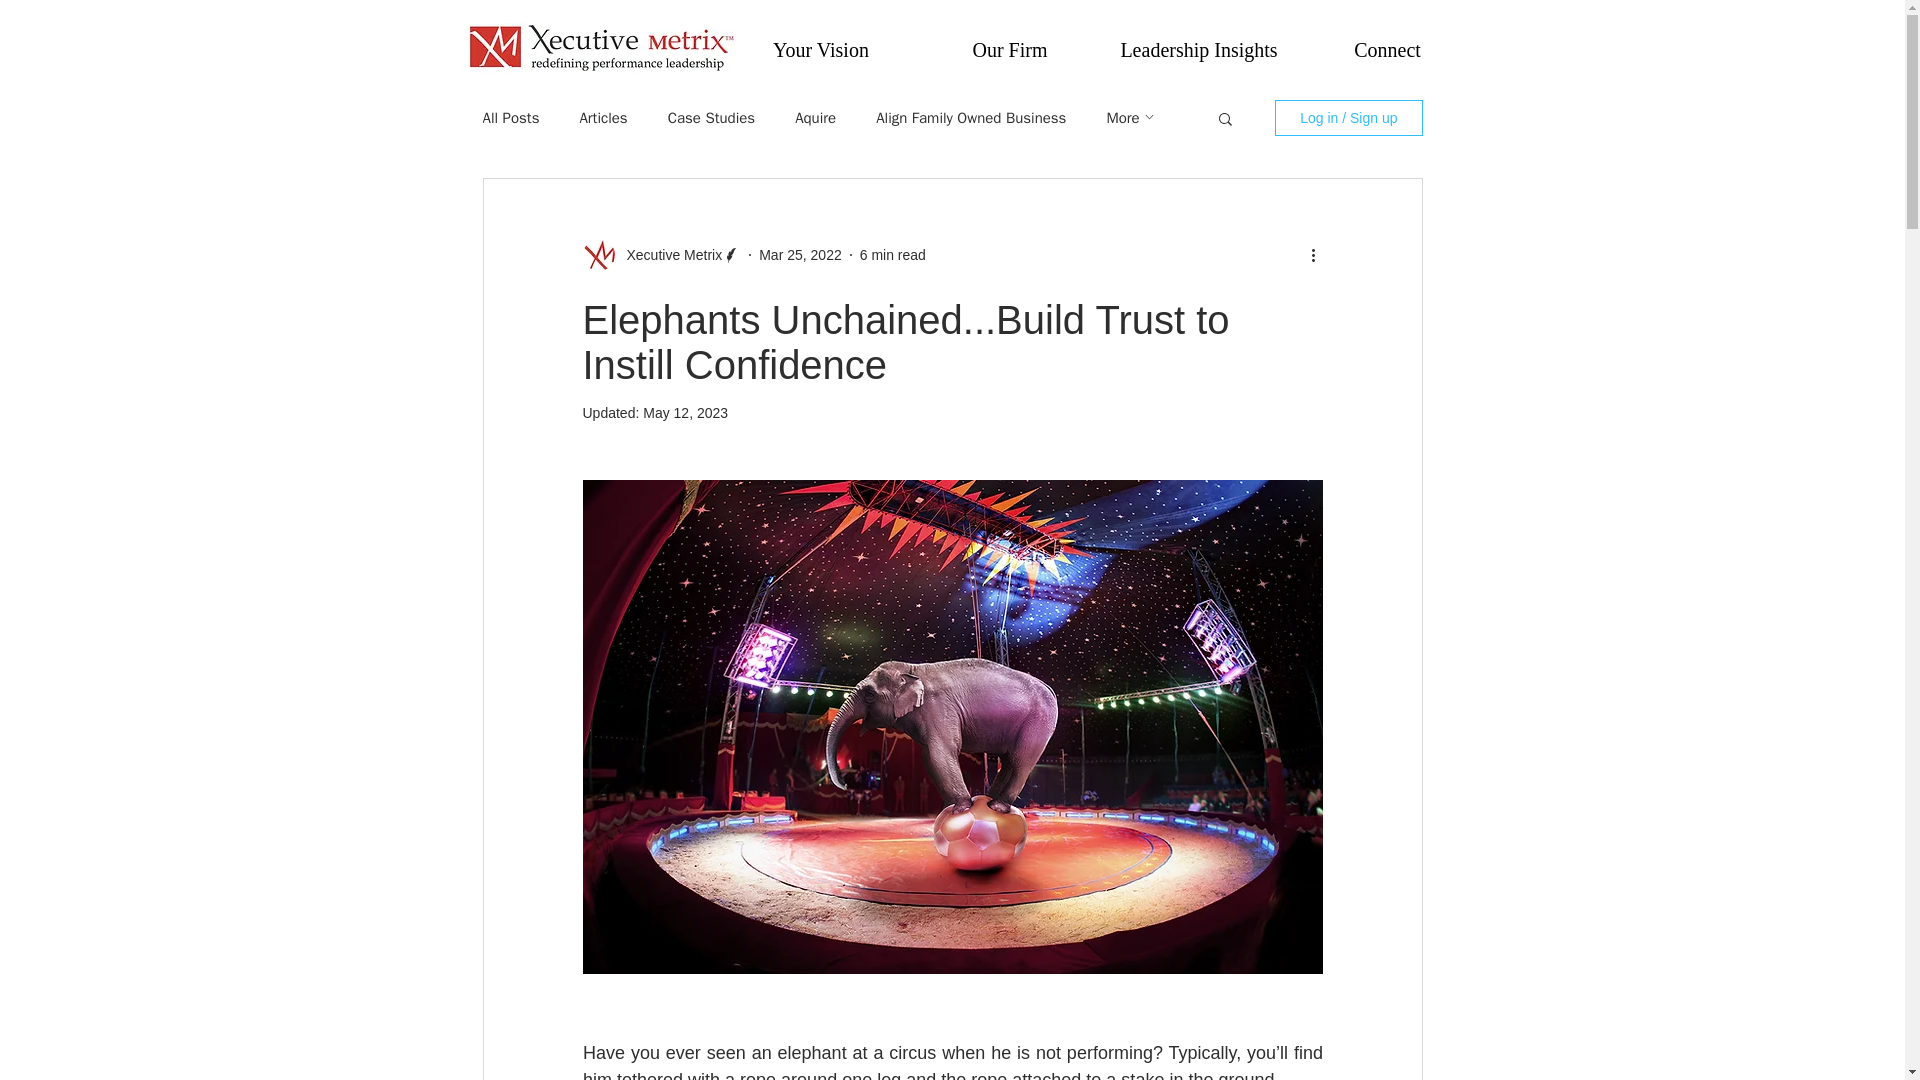 The image size is (1920, 1080). I want to click on Articles, so click(603, 118).